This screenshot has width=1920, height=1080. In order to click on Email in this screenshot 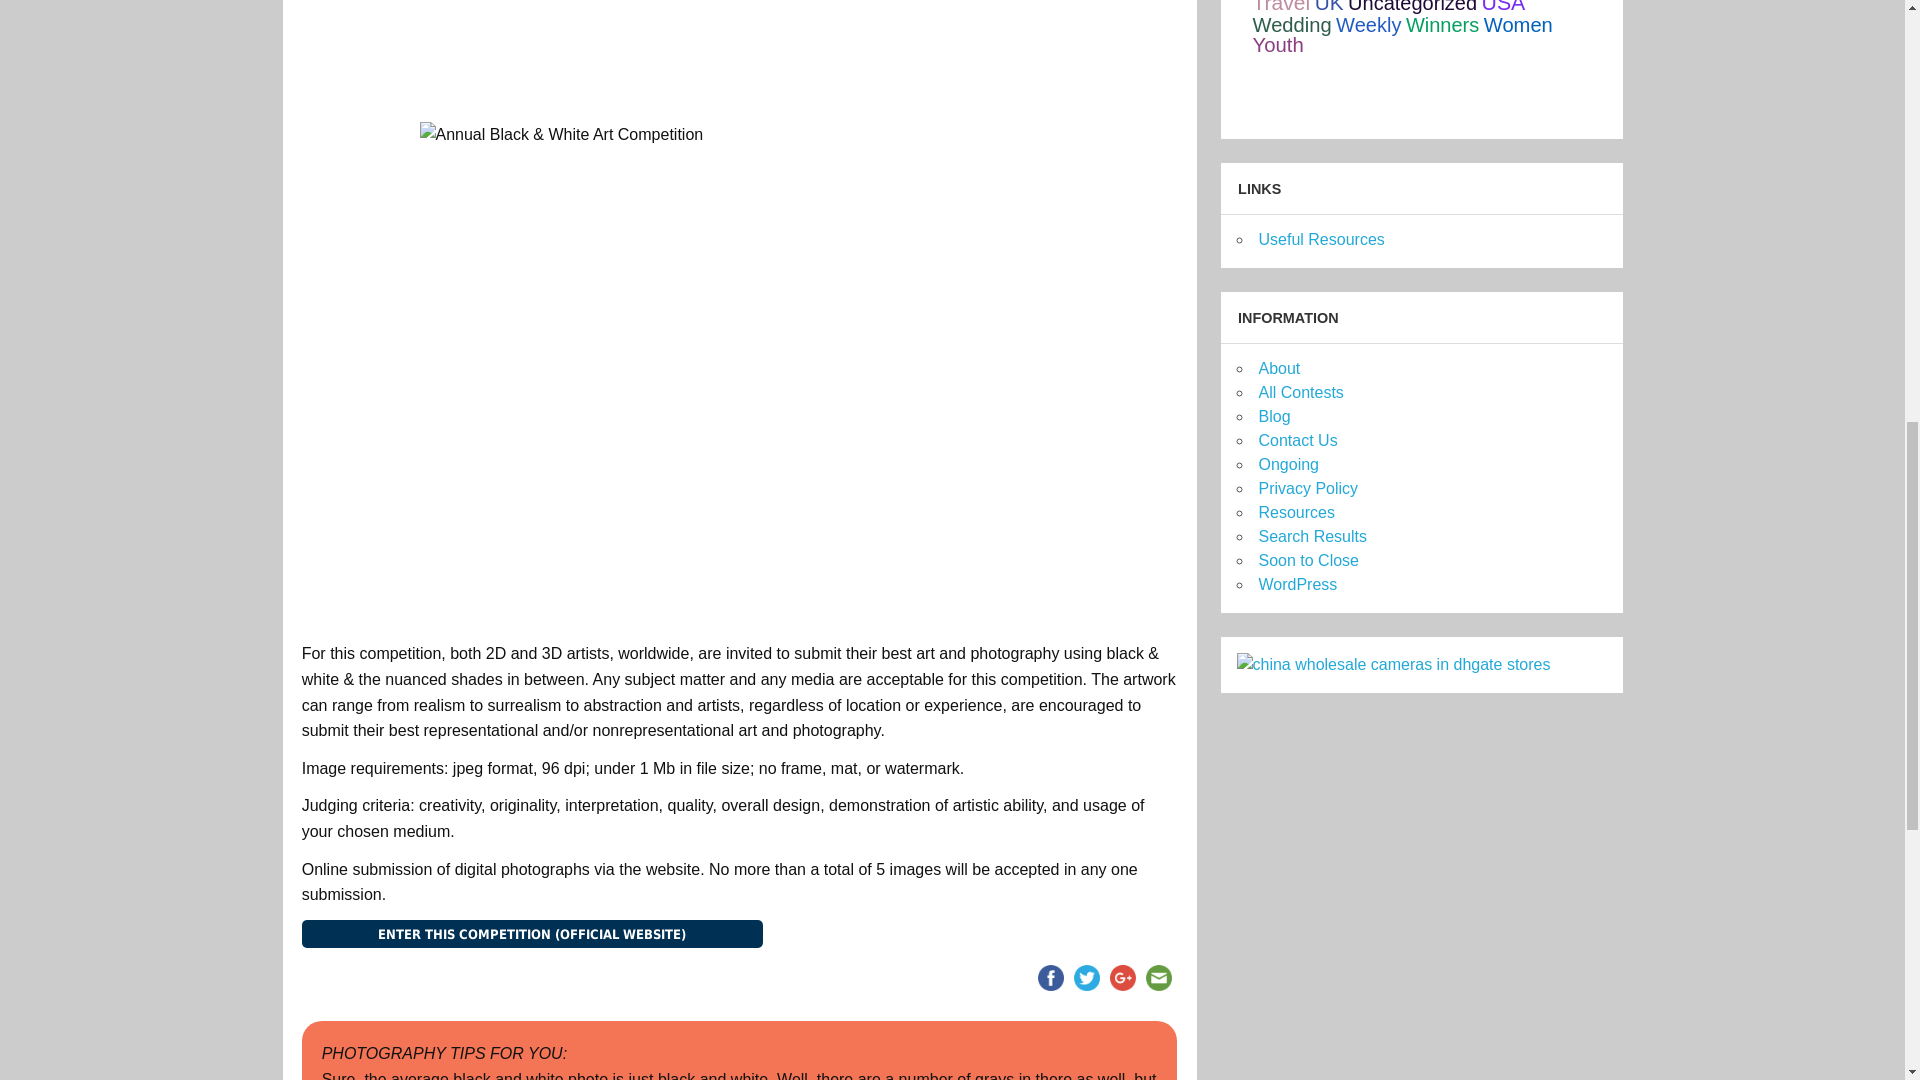, I will do `click(1158, 978)`.